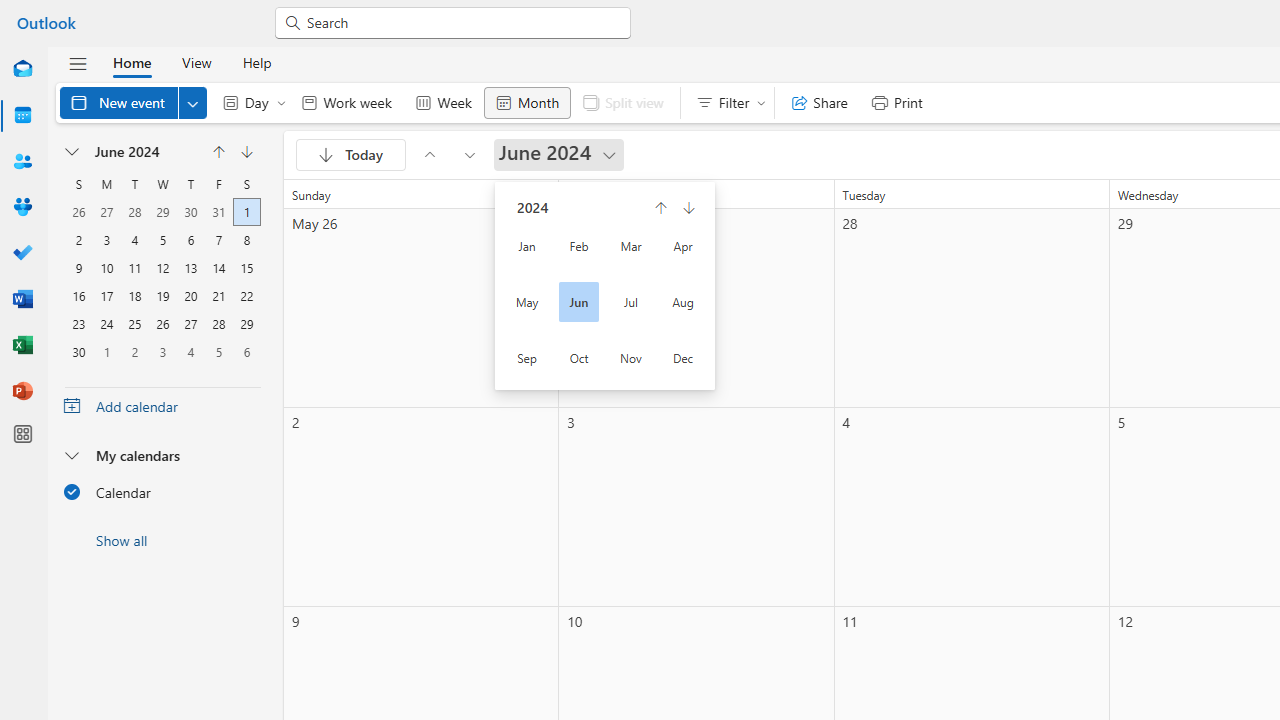 Image resolution: width=1280 pixels, height=720 pixels. What do you see at coordinates (22, 208) in the screenshot?
I see `Groups` at bounding box center [22, 208].